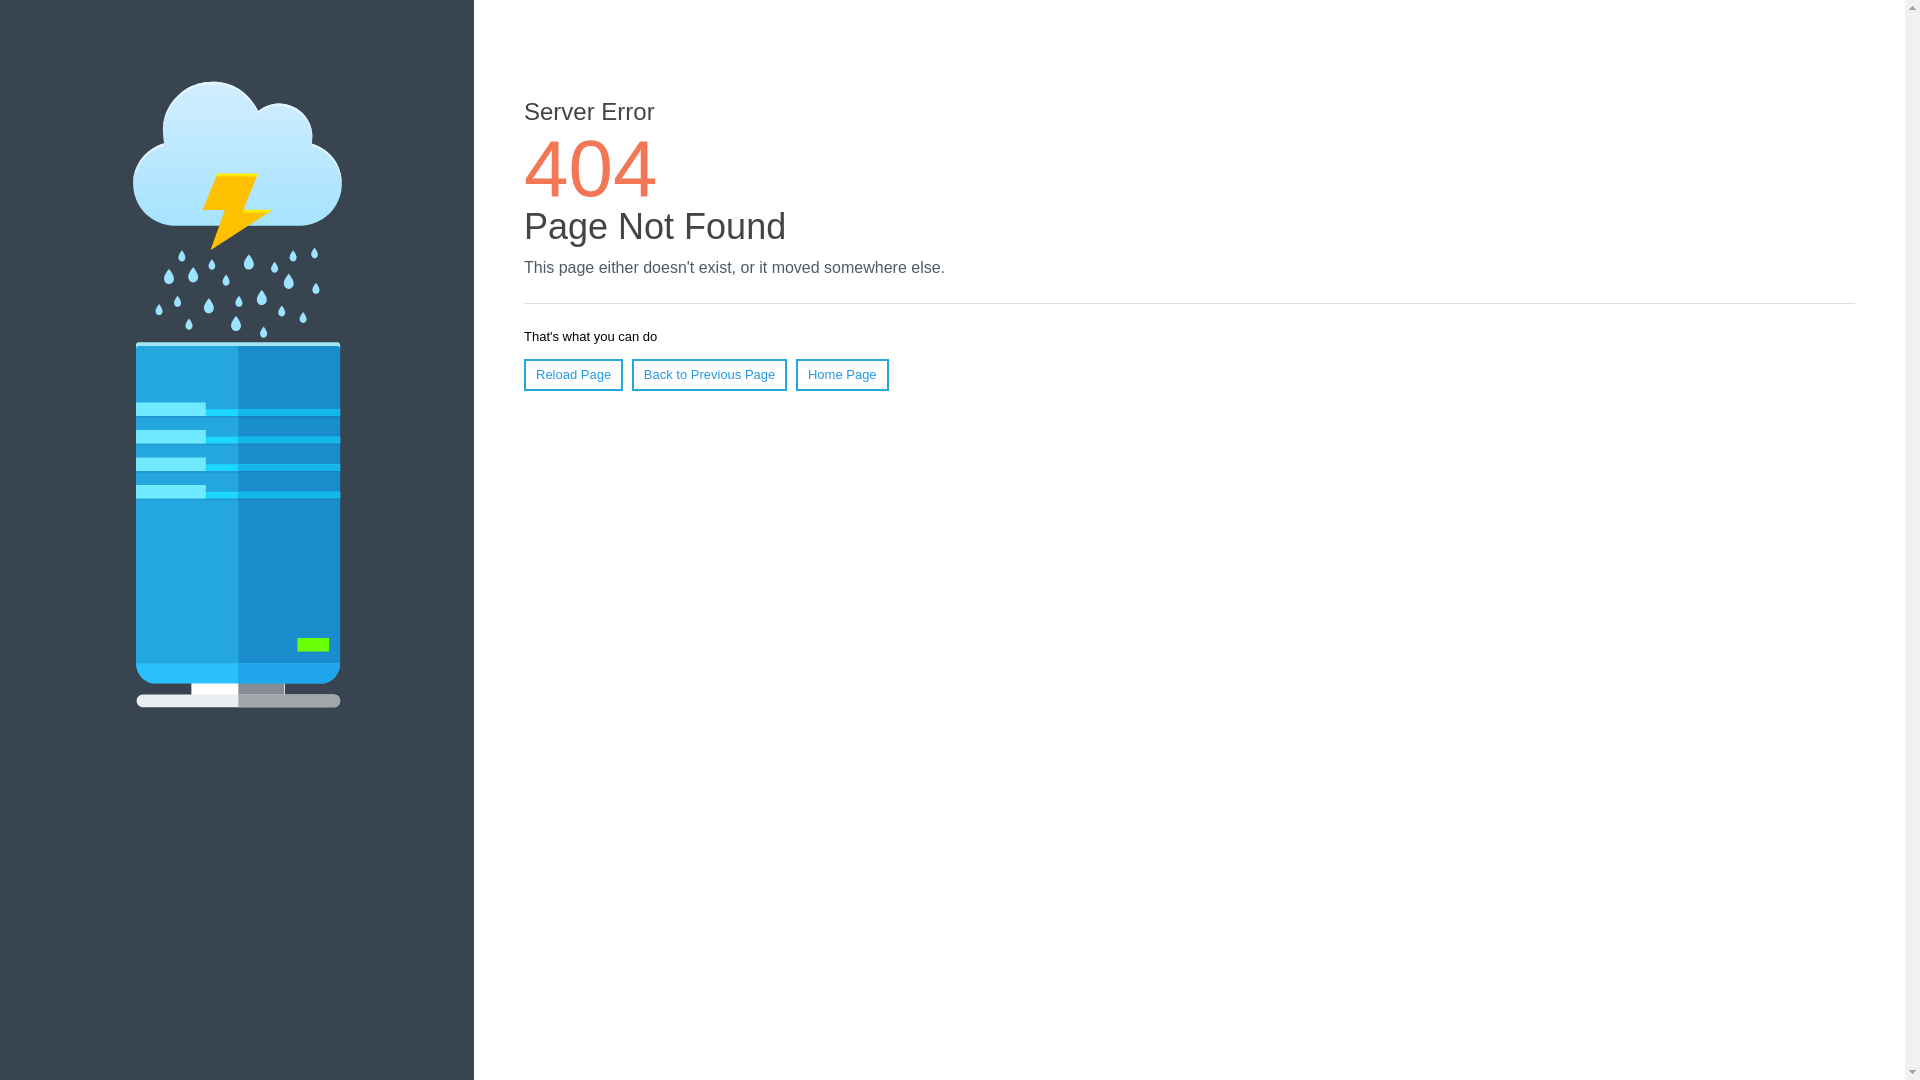 This screenshot has height=1080, width=1920. Describe the element at coordinates (574, 375) in the screenshot. I see `Reload Page` at that location.